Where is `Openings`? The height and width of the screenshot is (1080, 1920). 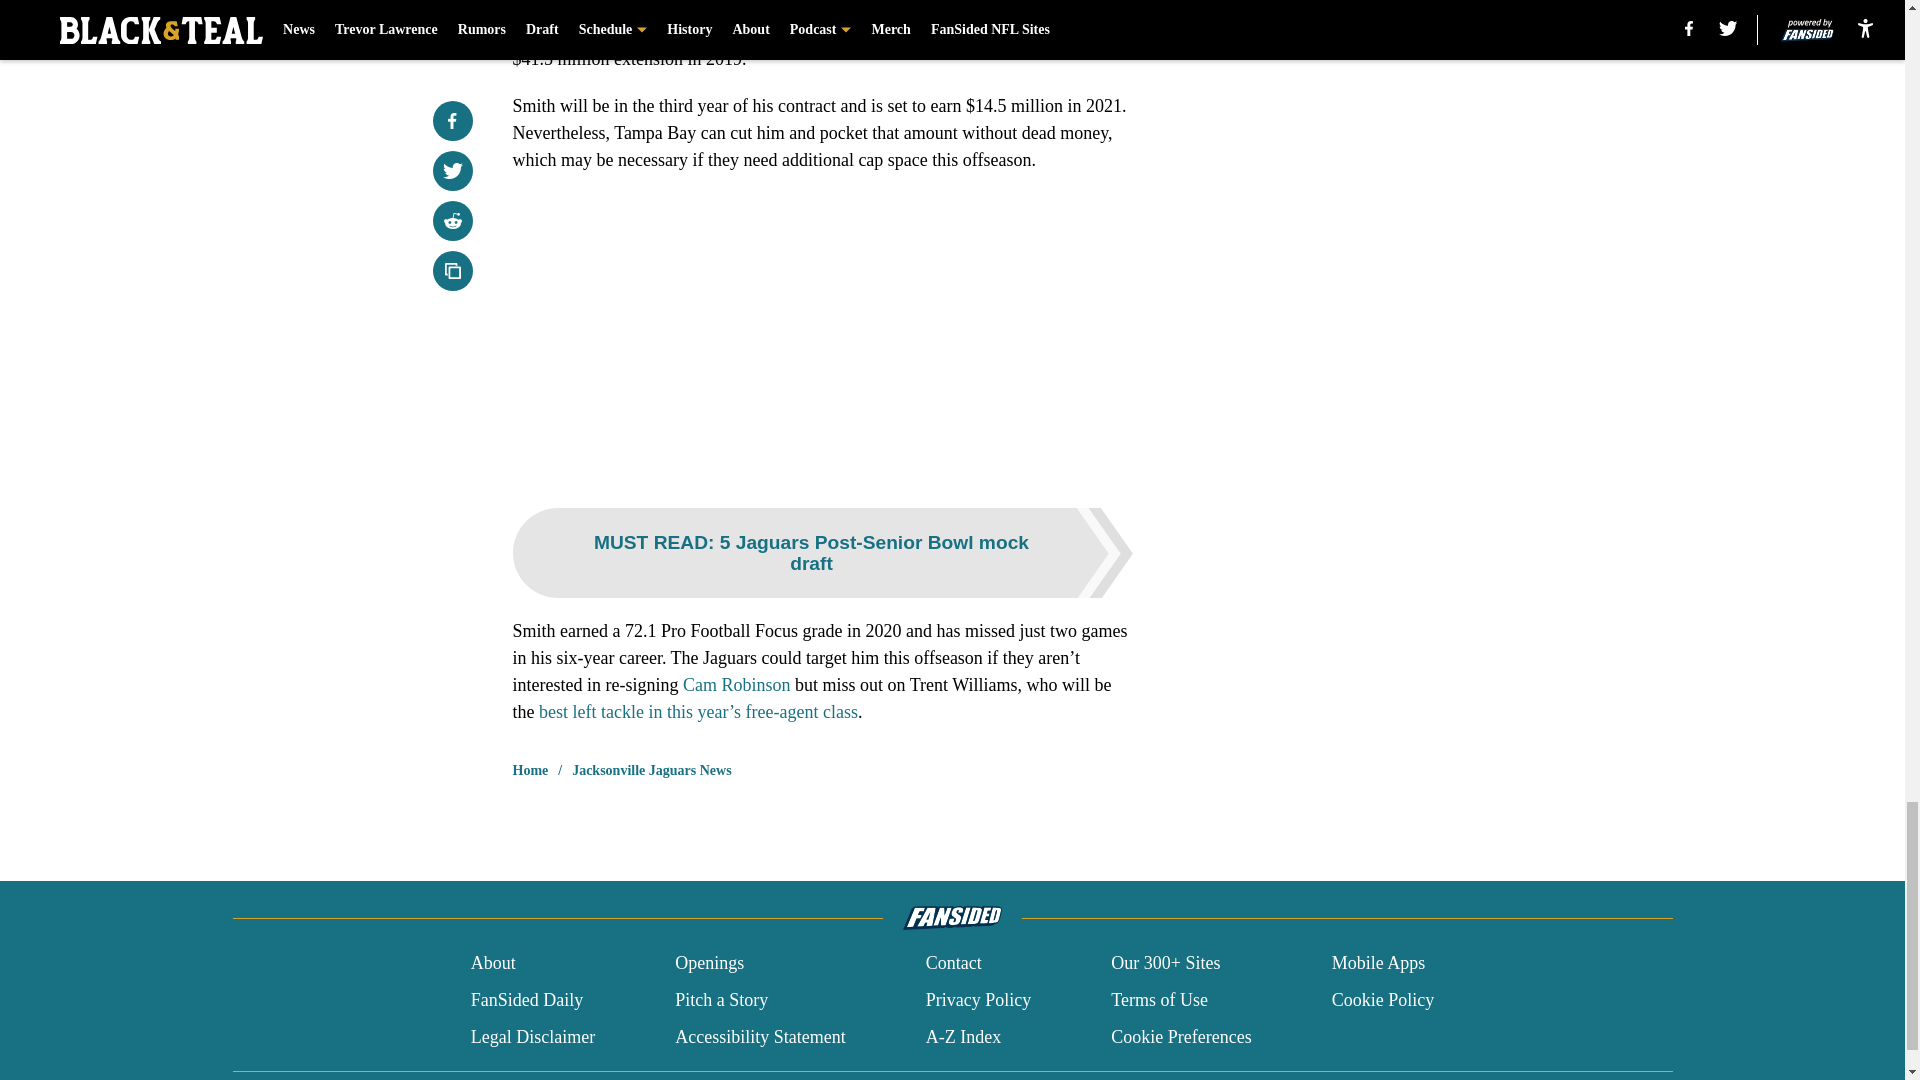
Openings is located at coordinates (710, 964).